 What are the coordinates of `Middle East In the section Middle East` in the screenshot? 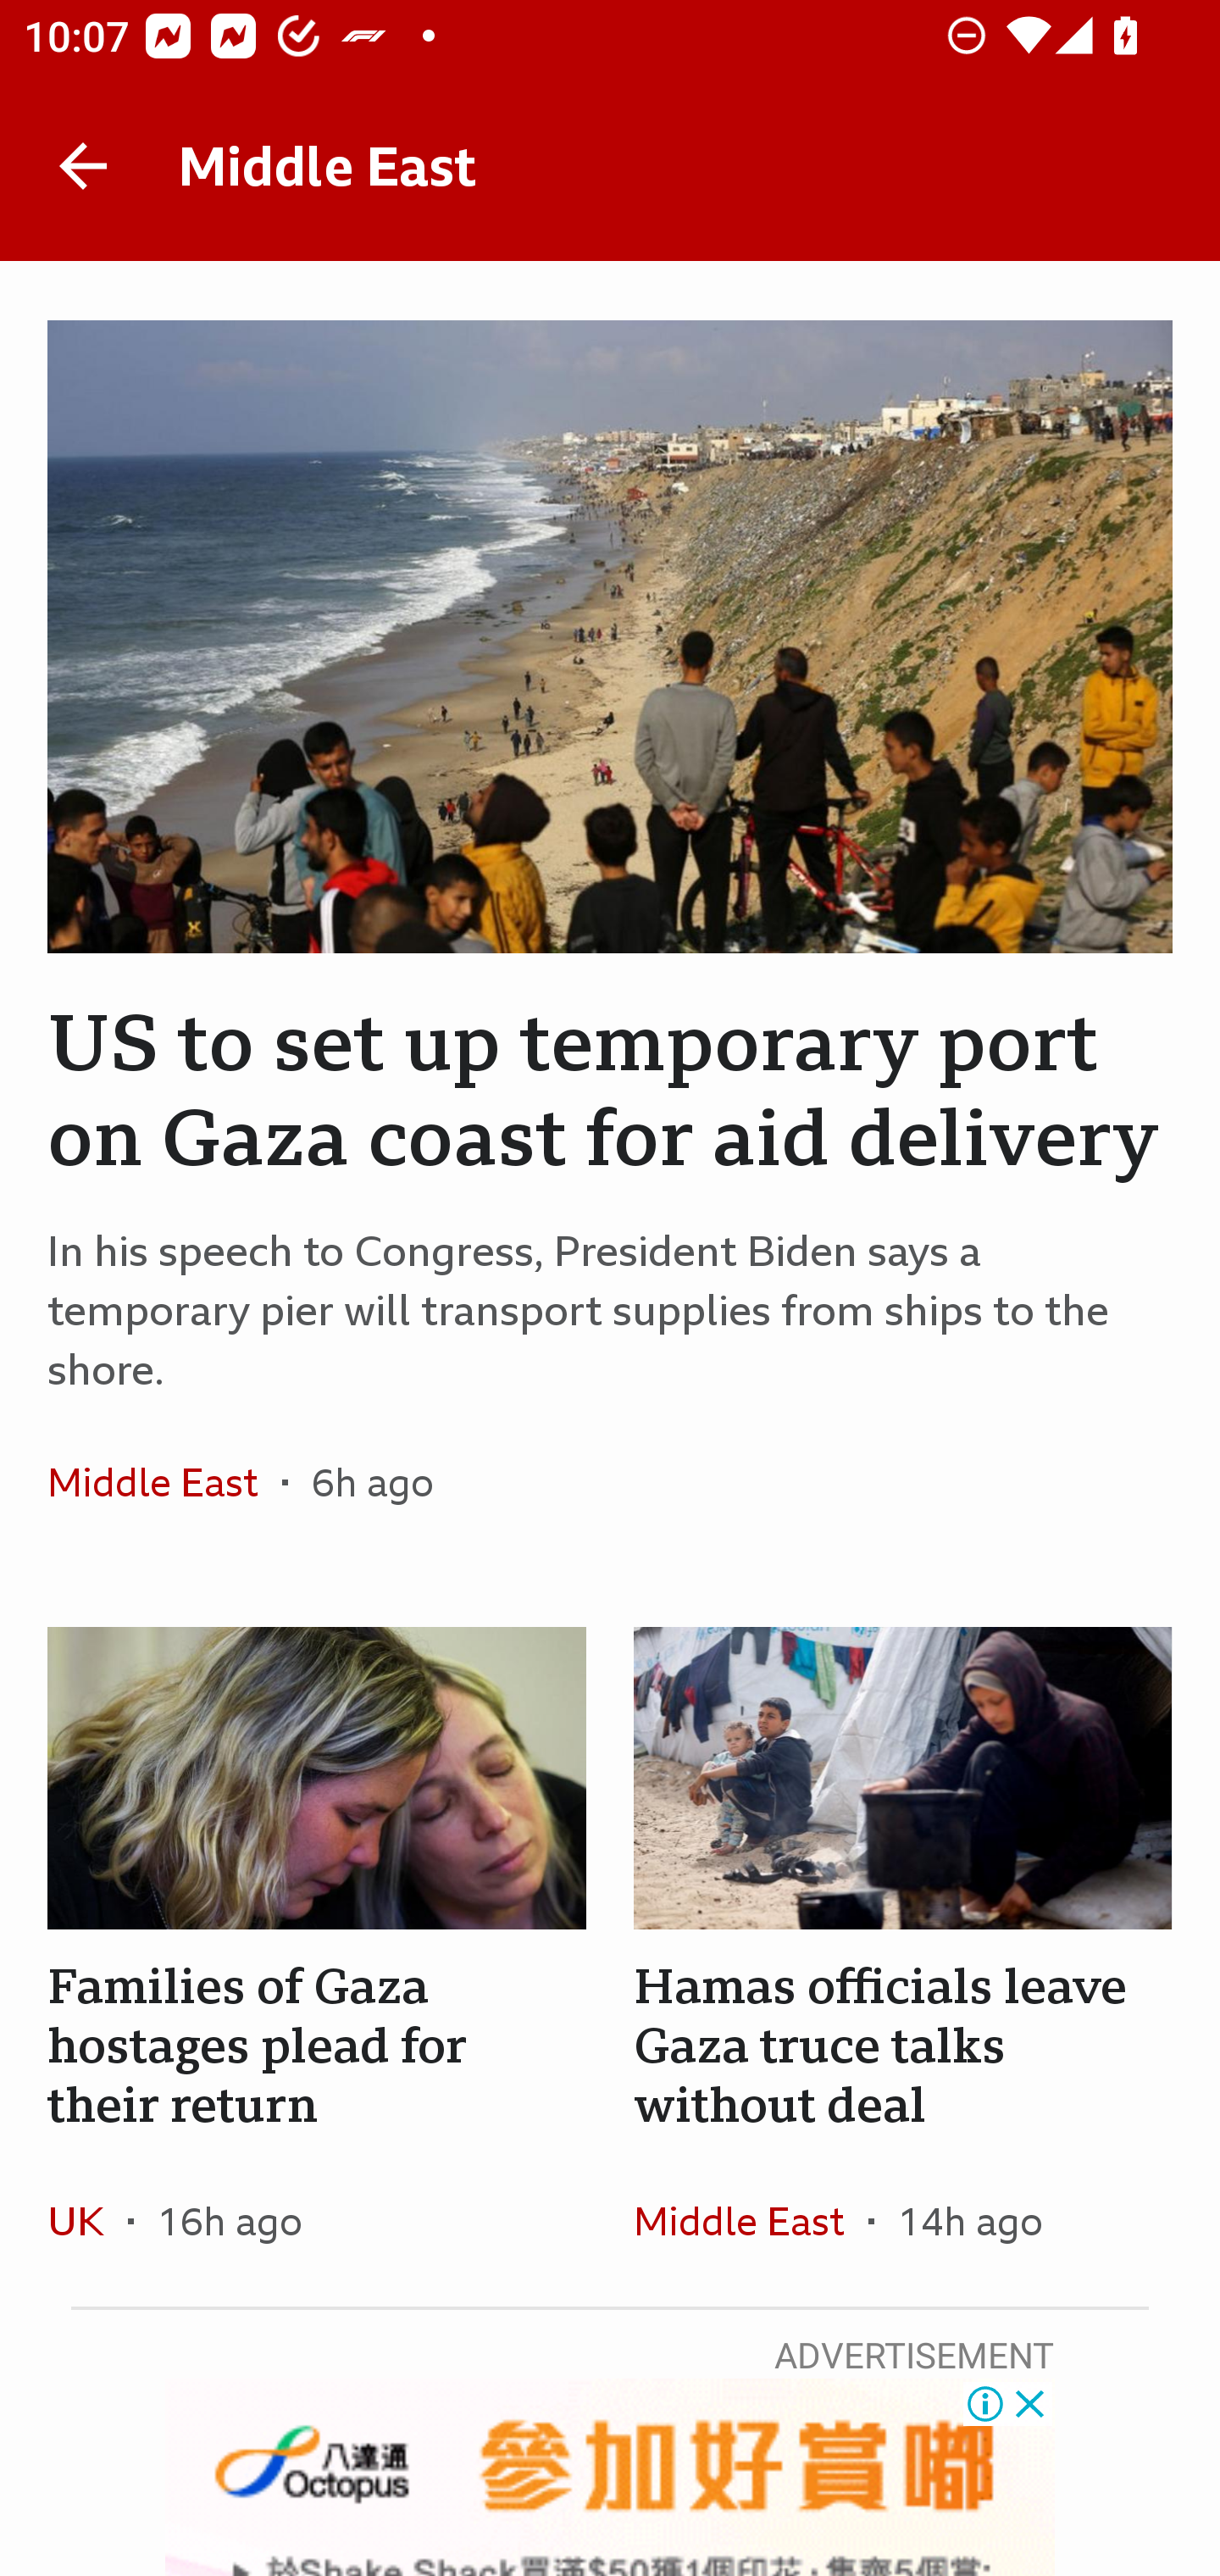 It's located at (751, 2220).